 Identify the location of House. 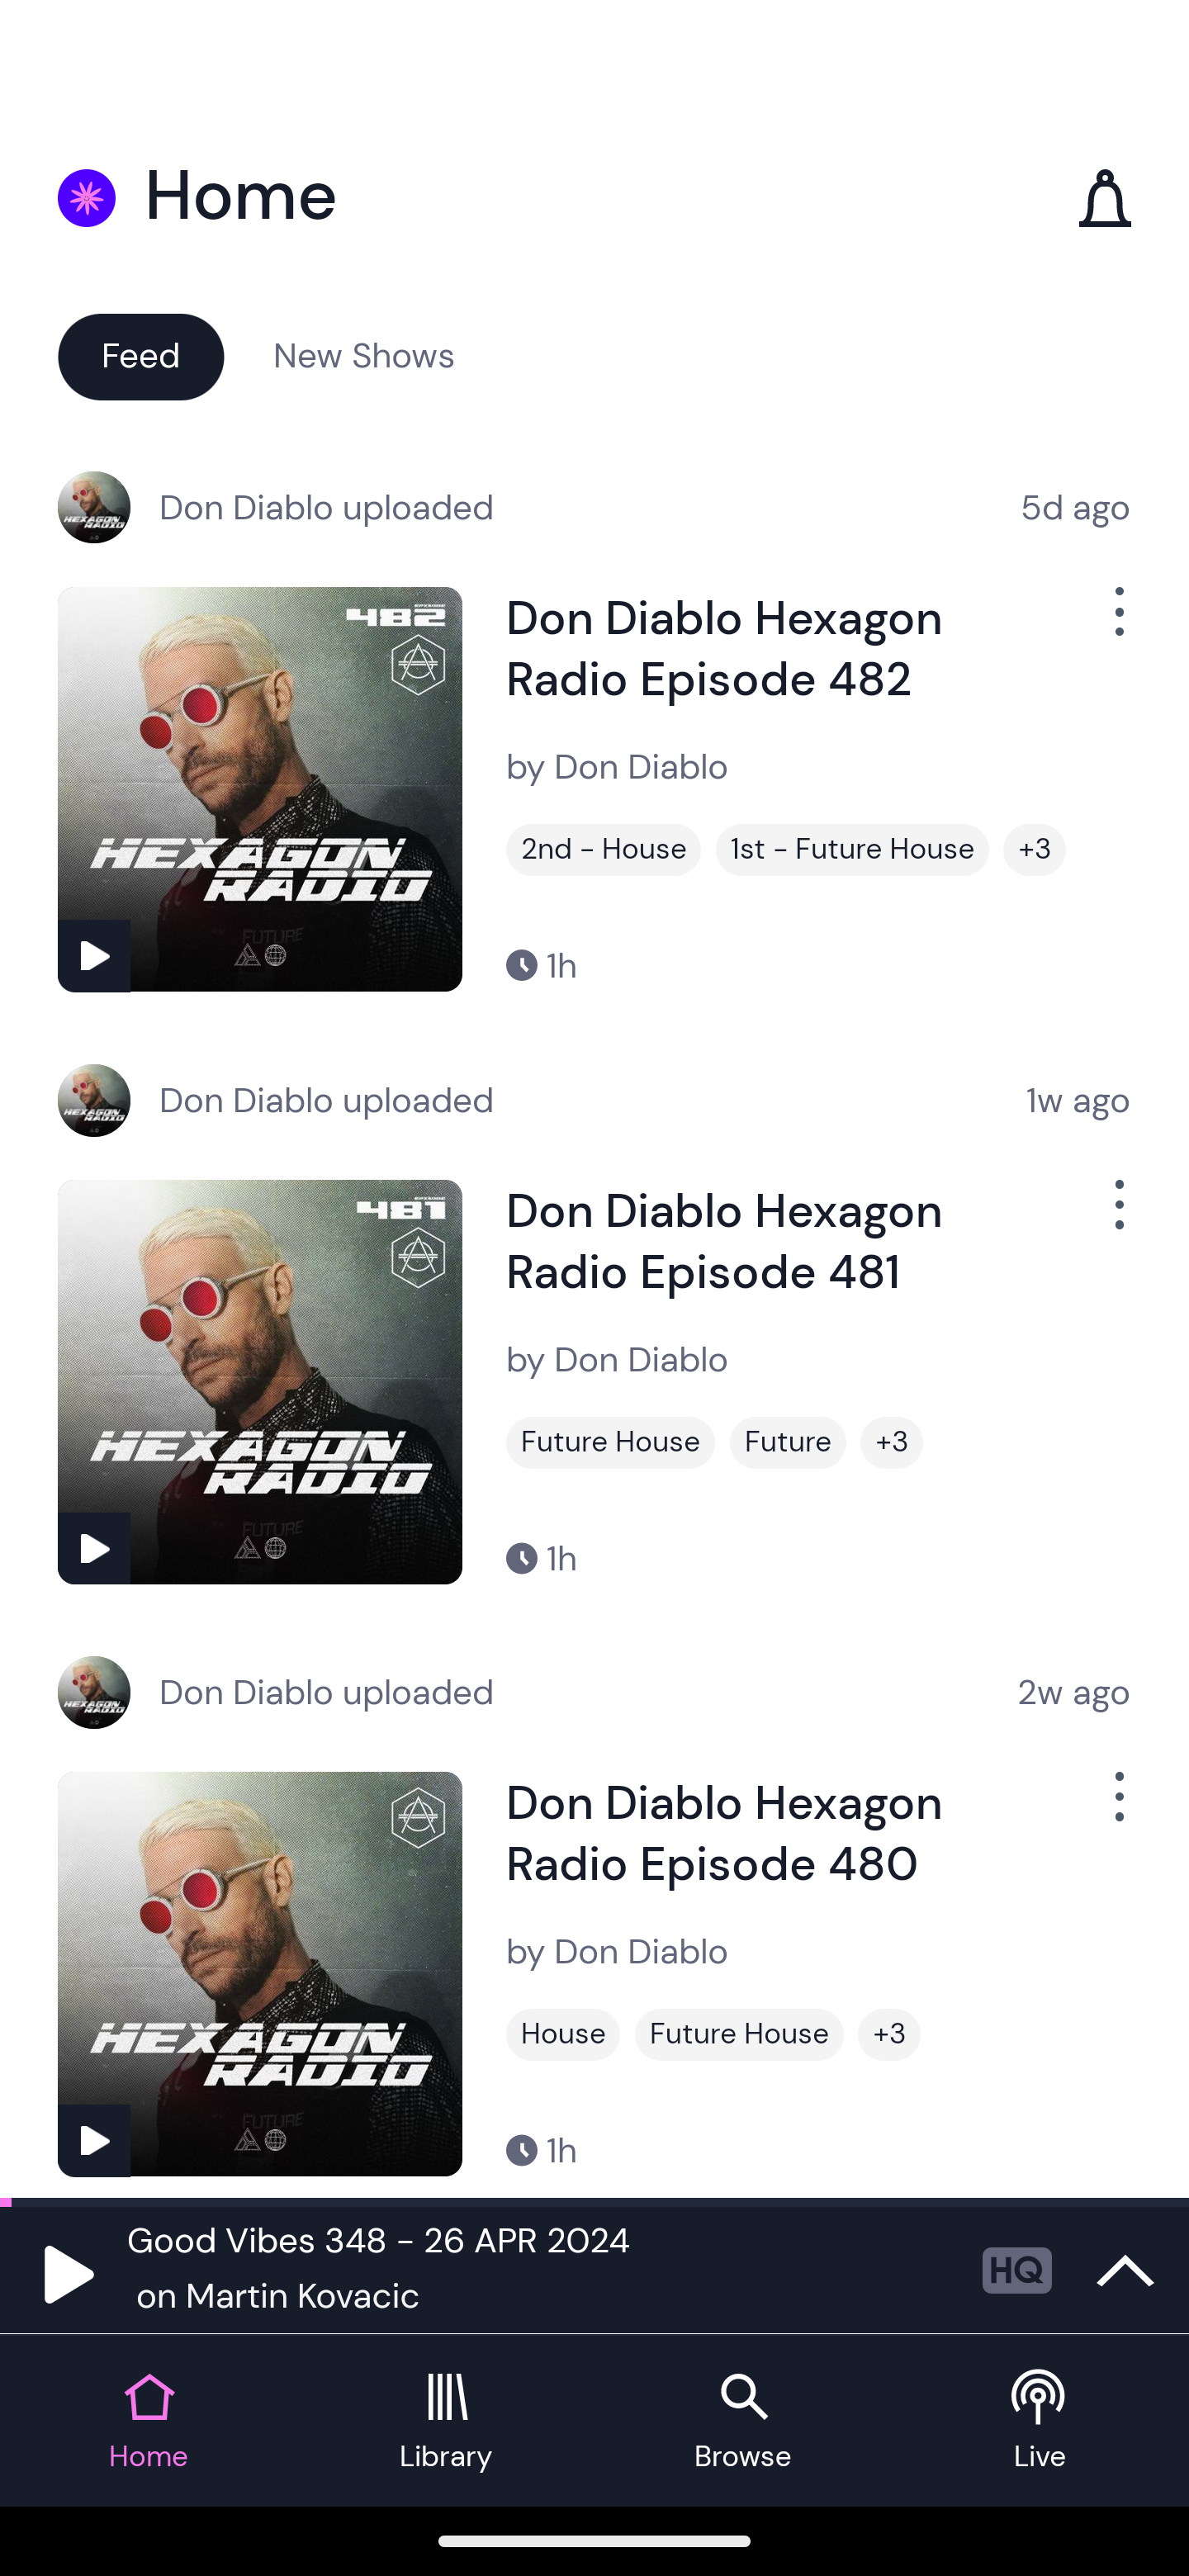
(563, 2034).